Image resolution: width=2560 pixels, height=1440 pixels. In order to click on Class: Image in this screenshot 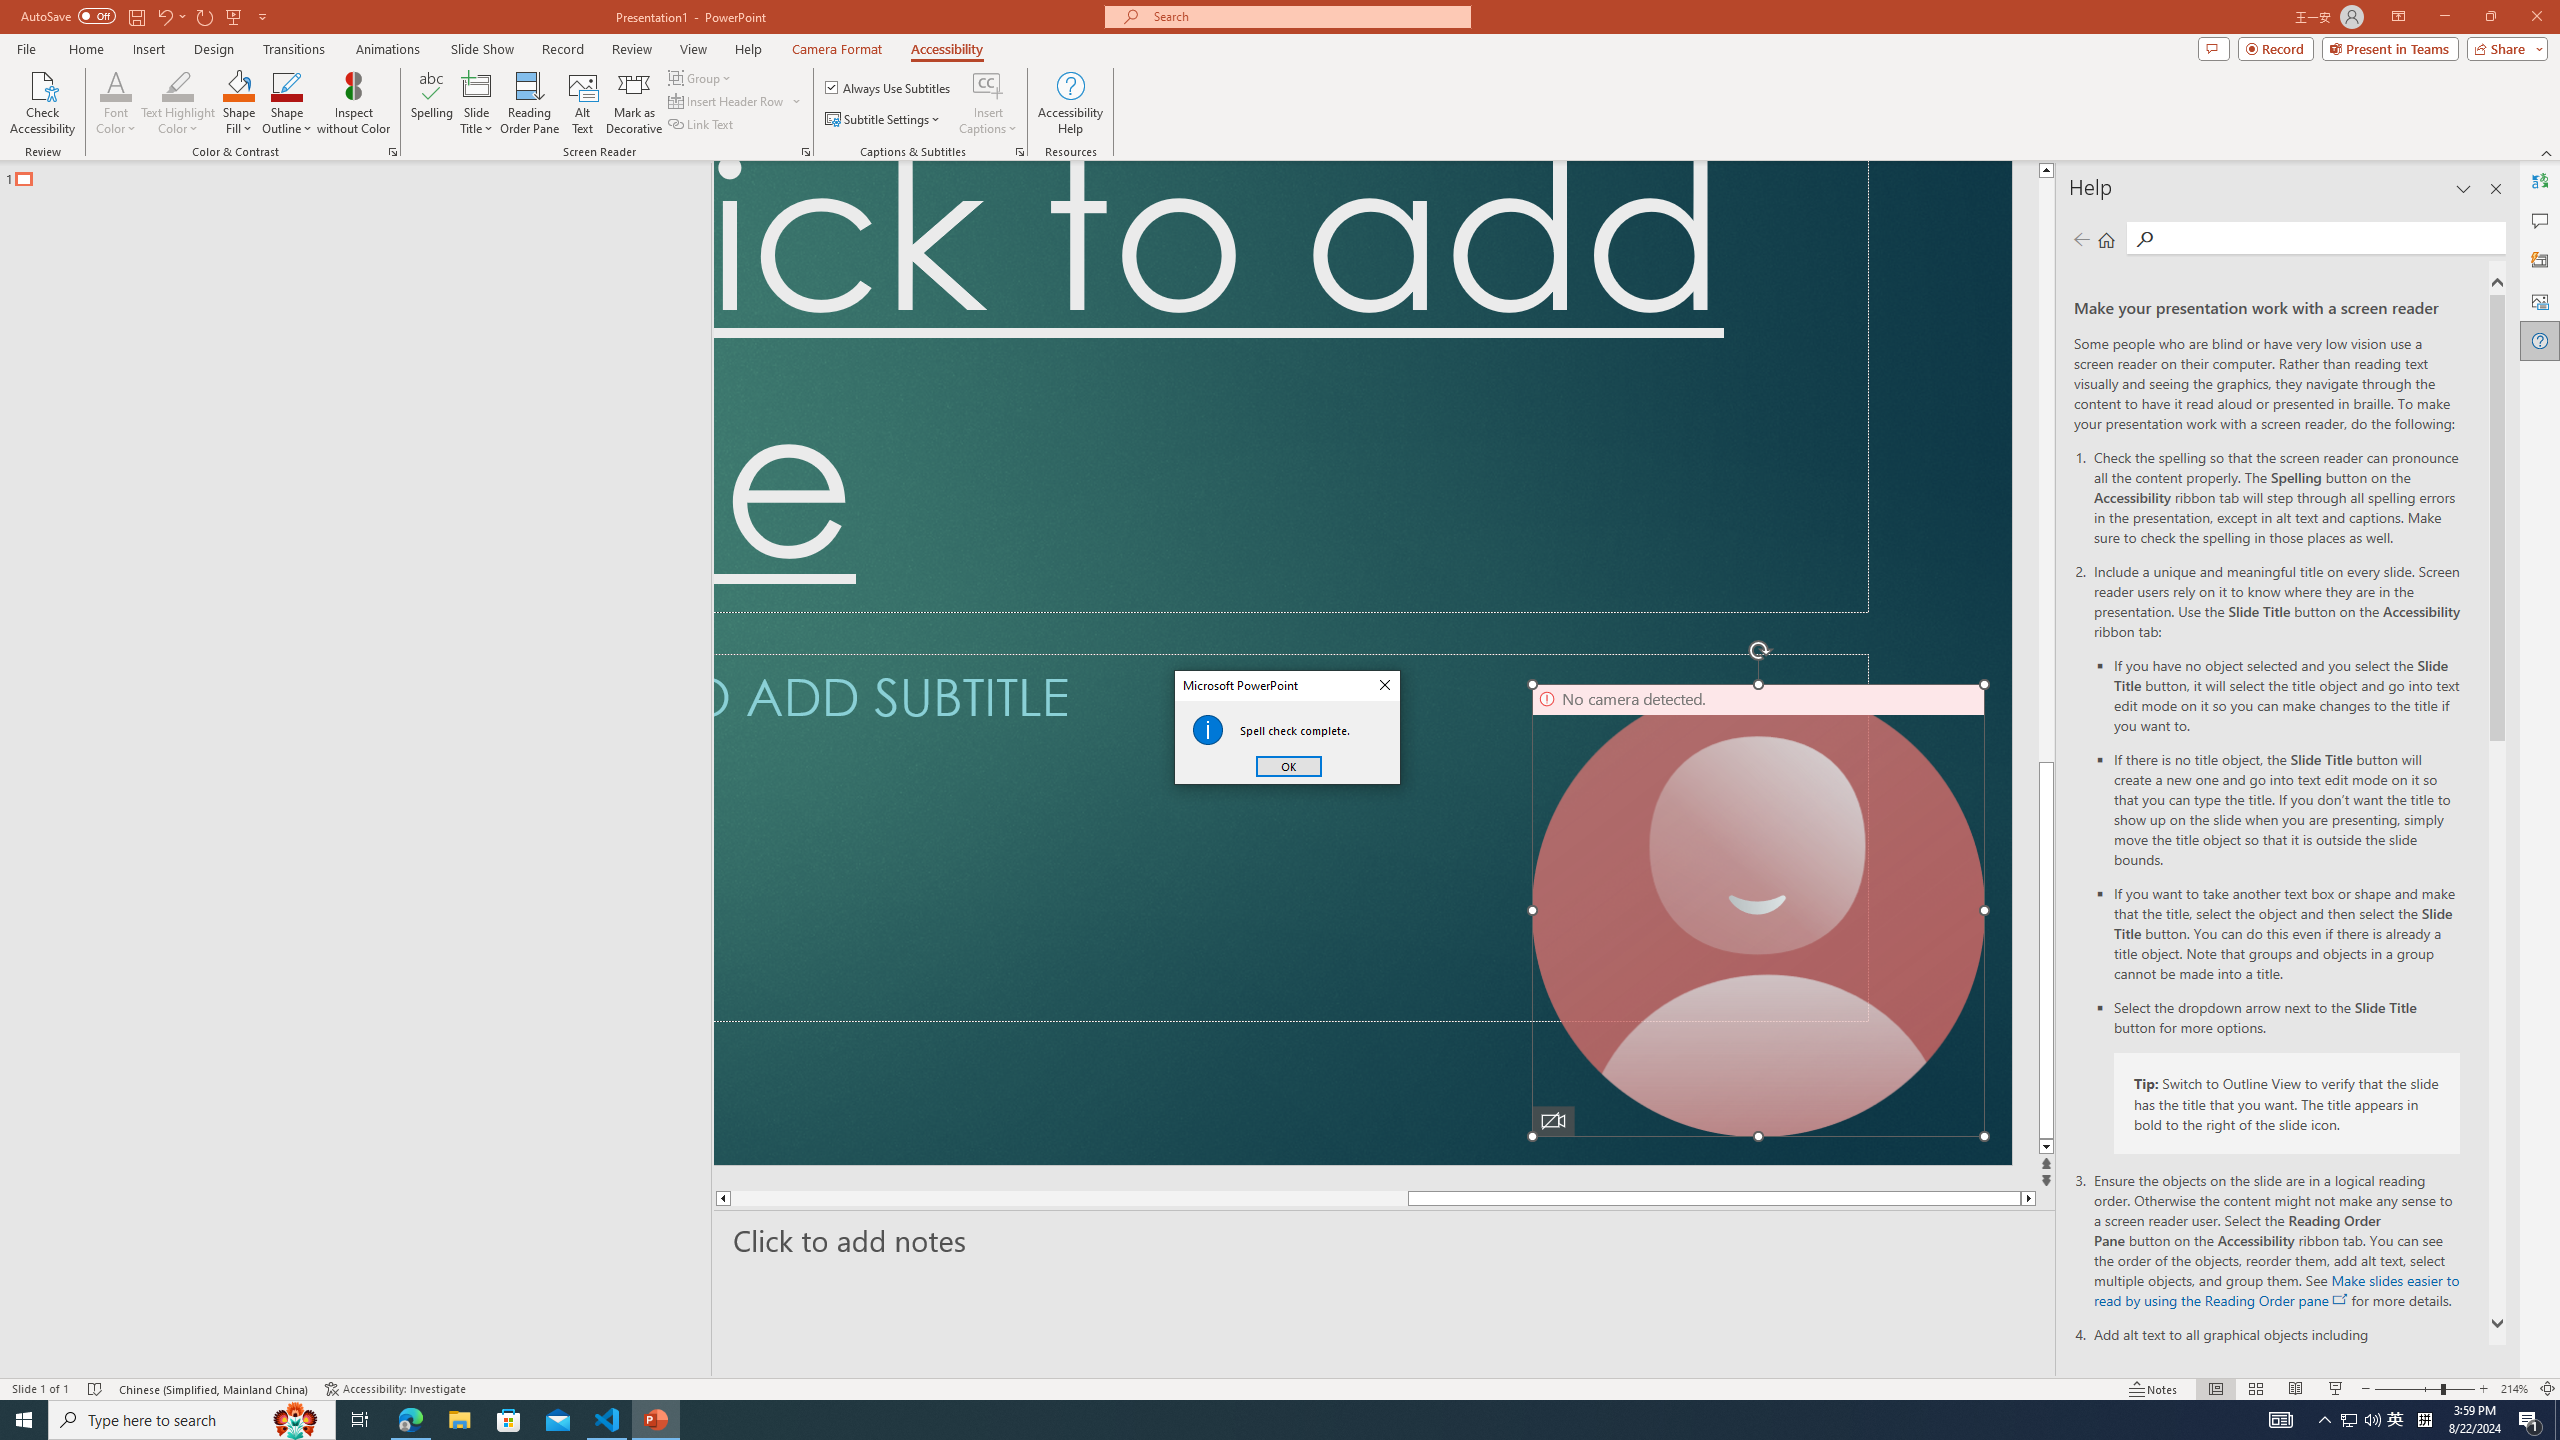, I will do `click(2246, 1407)`.